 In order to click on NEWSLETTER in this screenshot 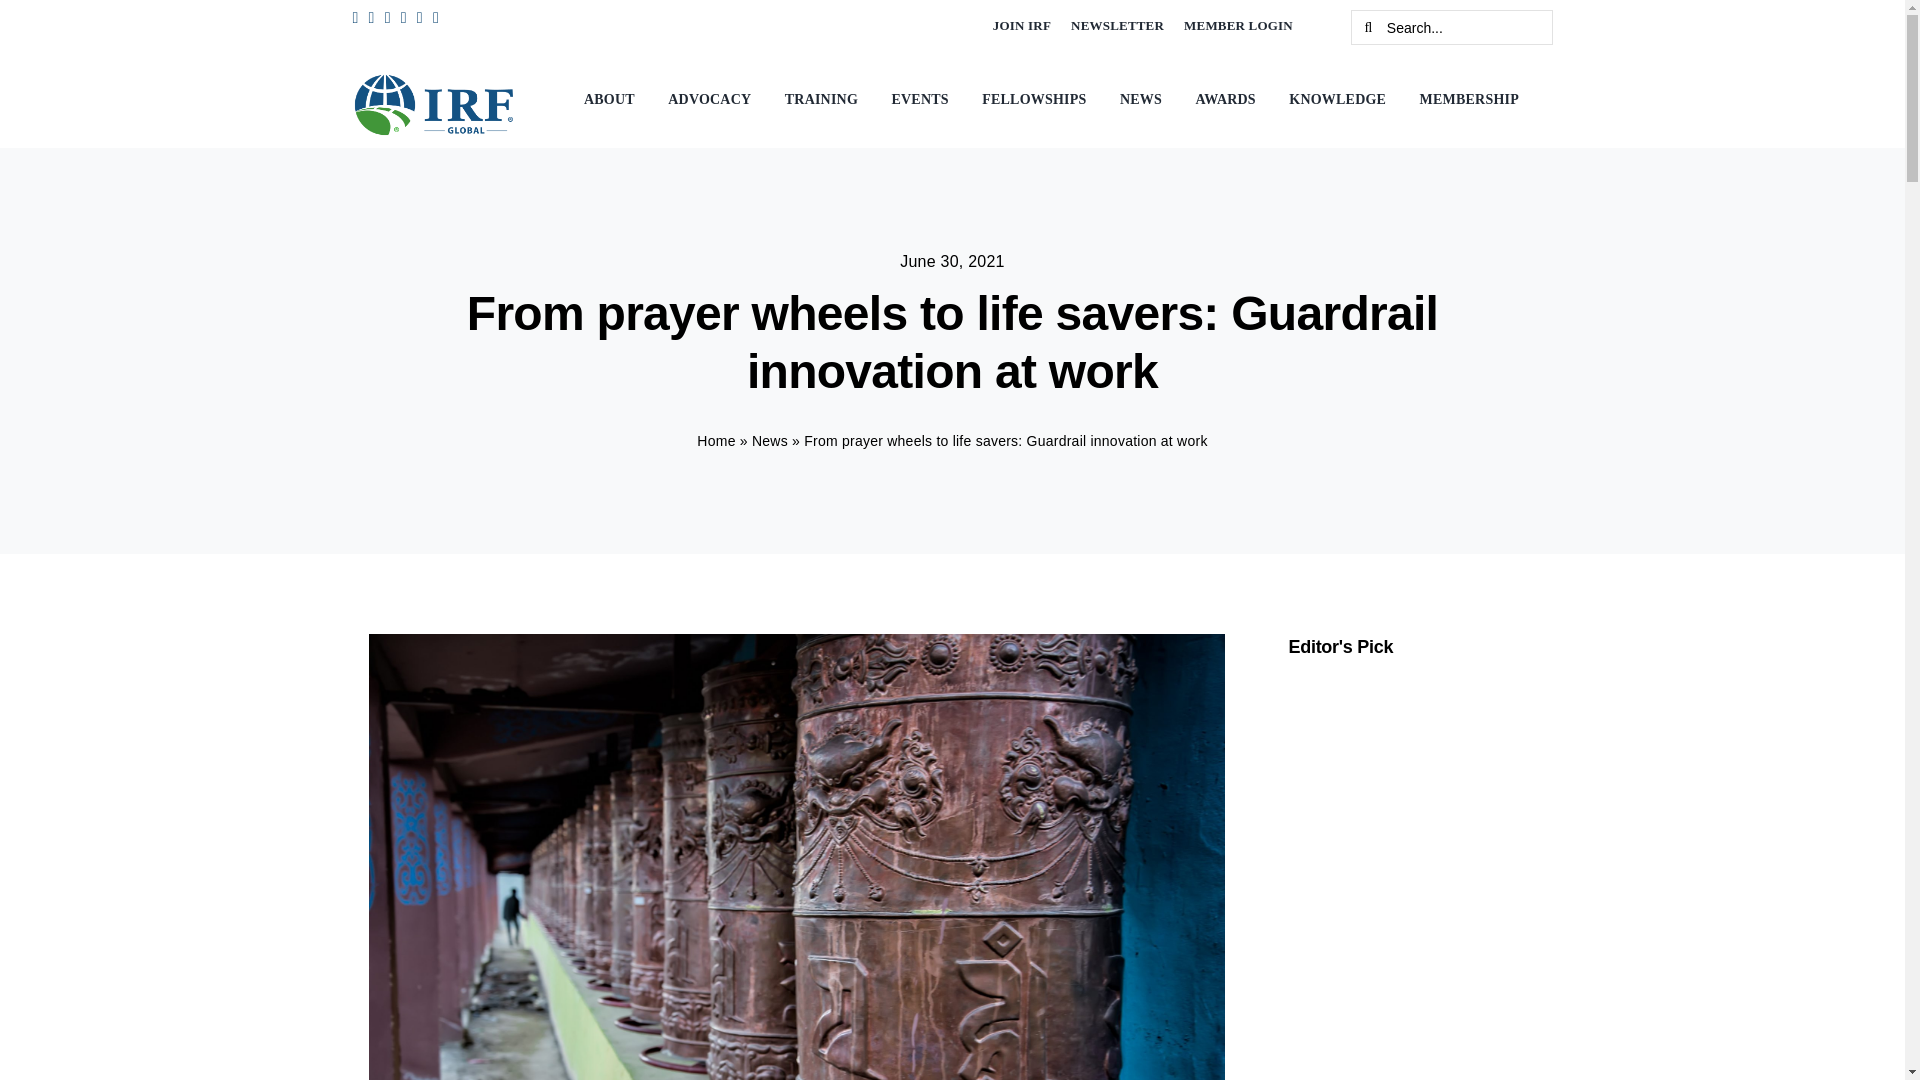, I will do `click(1117, 26)`.